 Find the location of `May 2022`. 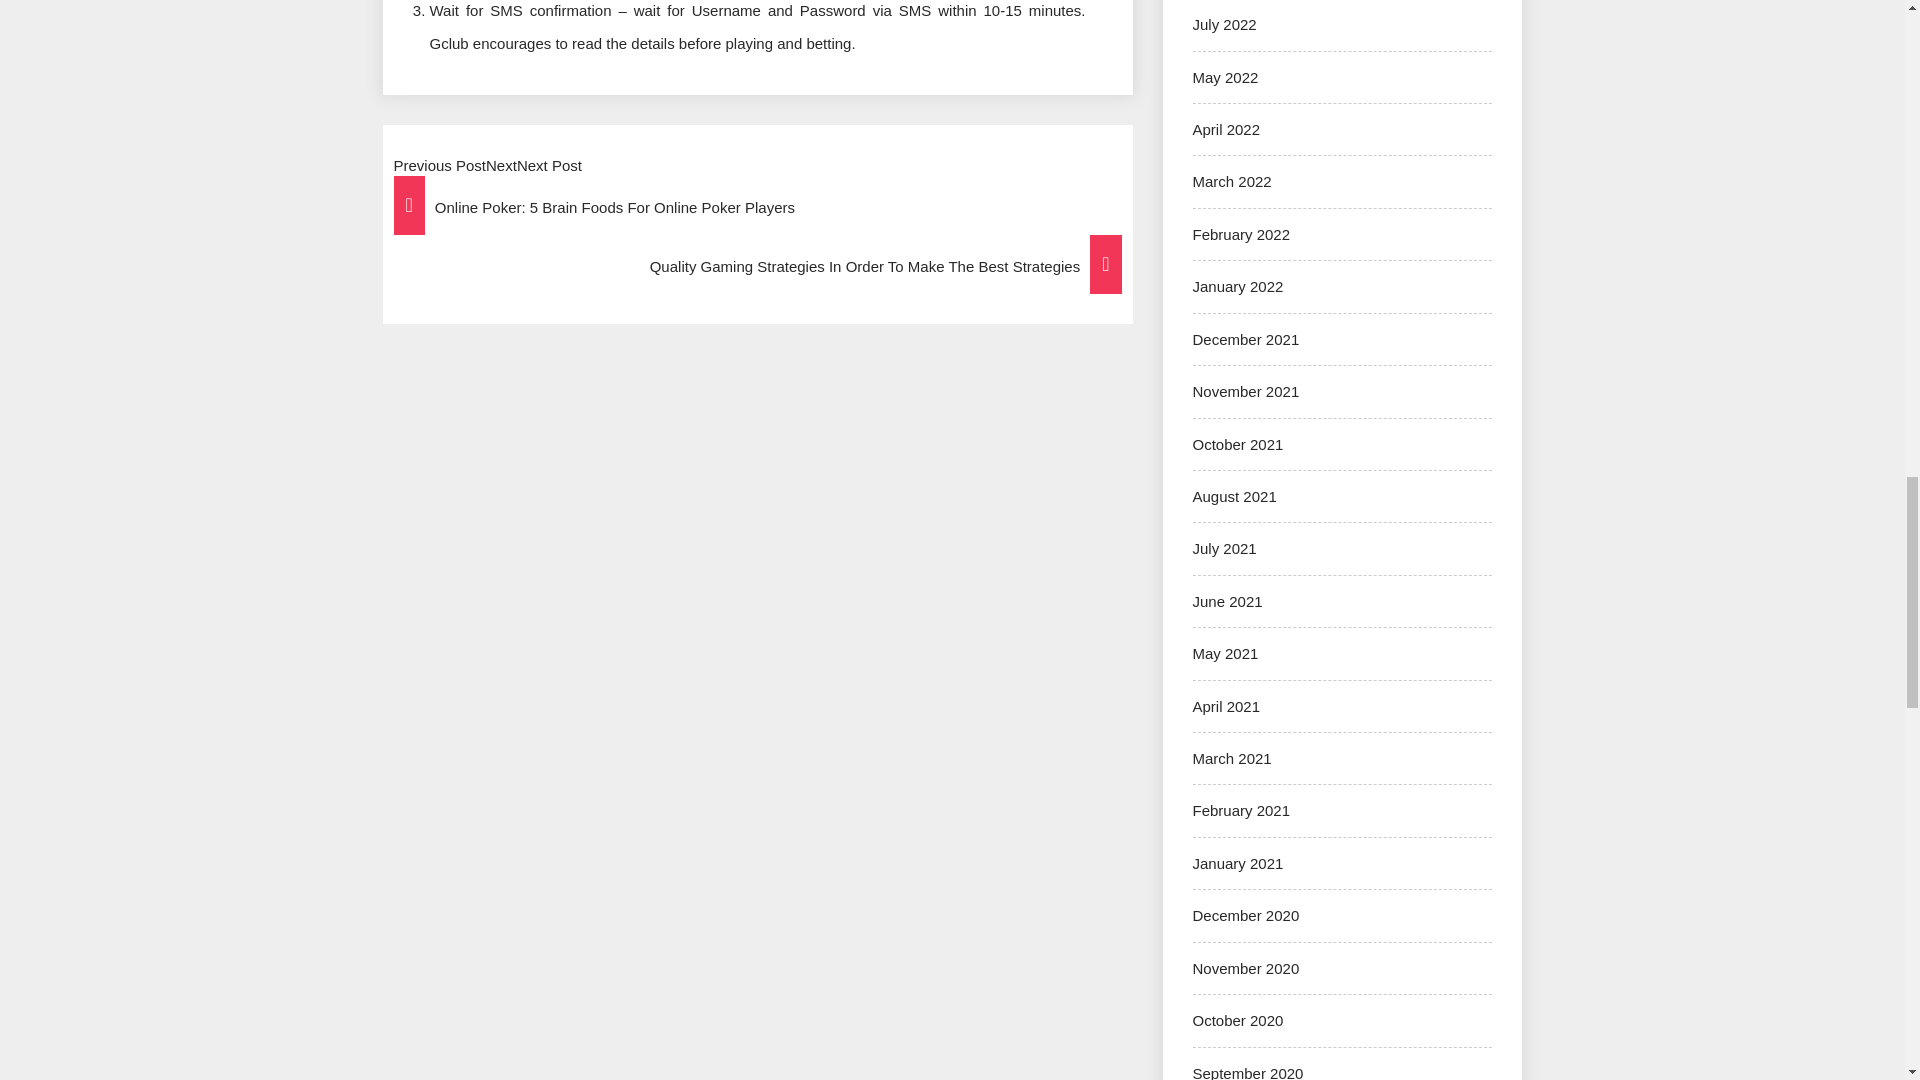

May 2022 is located at coordinates (1224, 78).